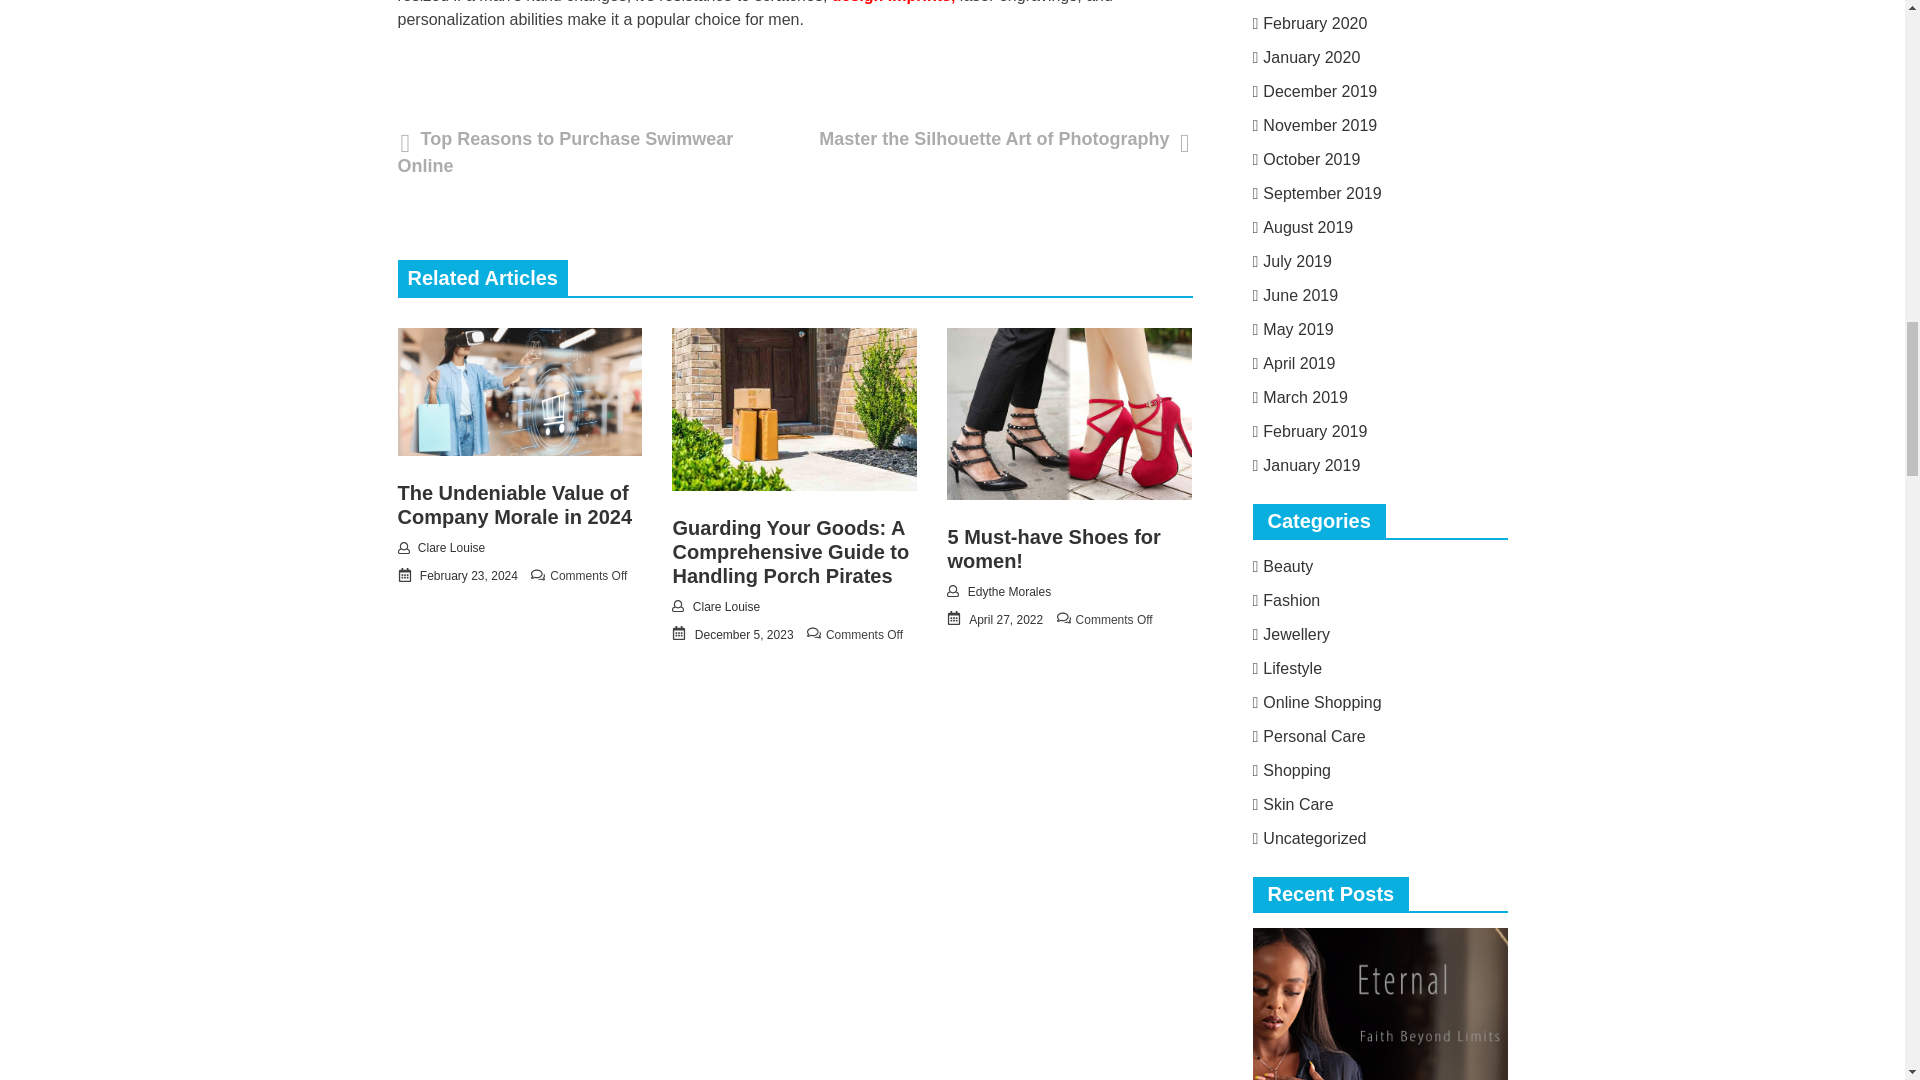 The image size is (1920, 1080). What do you see at coordinates (1008, 592) in the screenshot?
I see `Edythe Morales` at bounding box center [1008, 592].